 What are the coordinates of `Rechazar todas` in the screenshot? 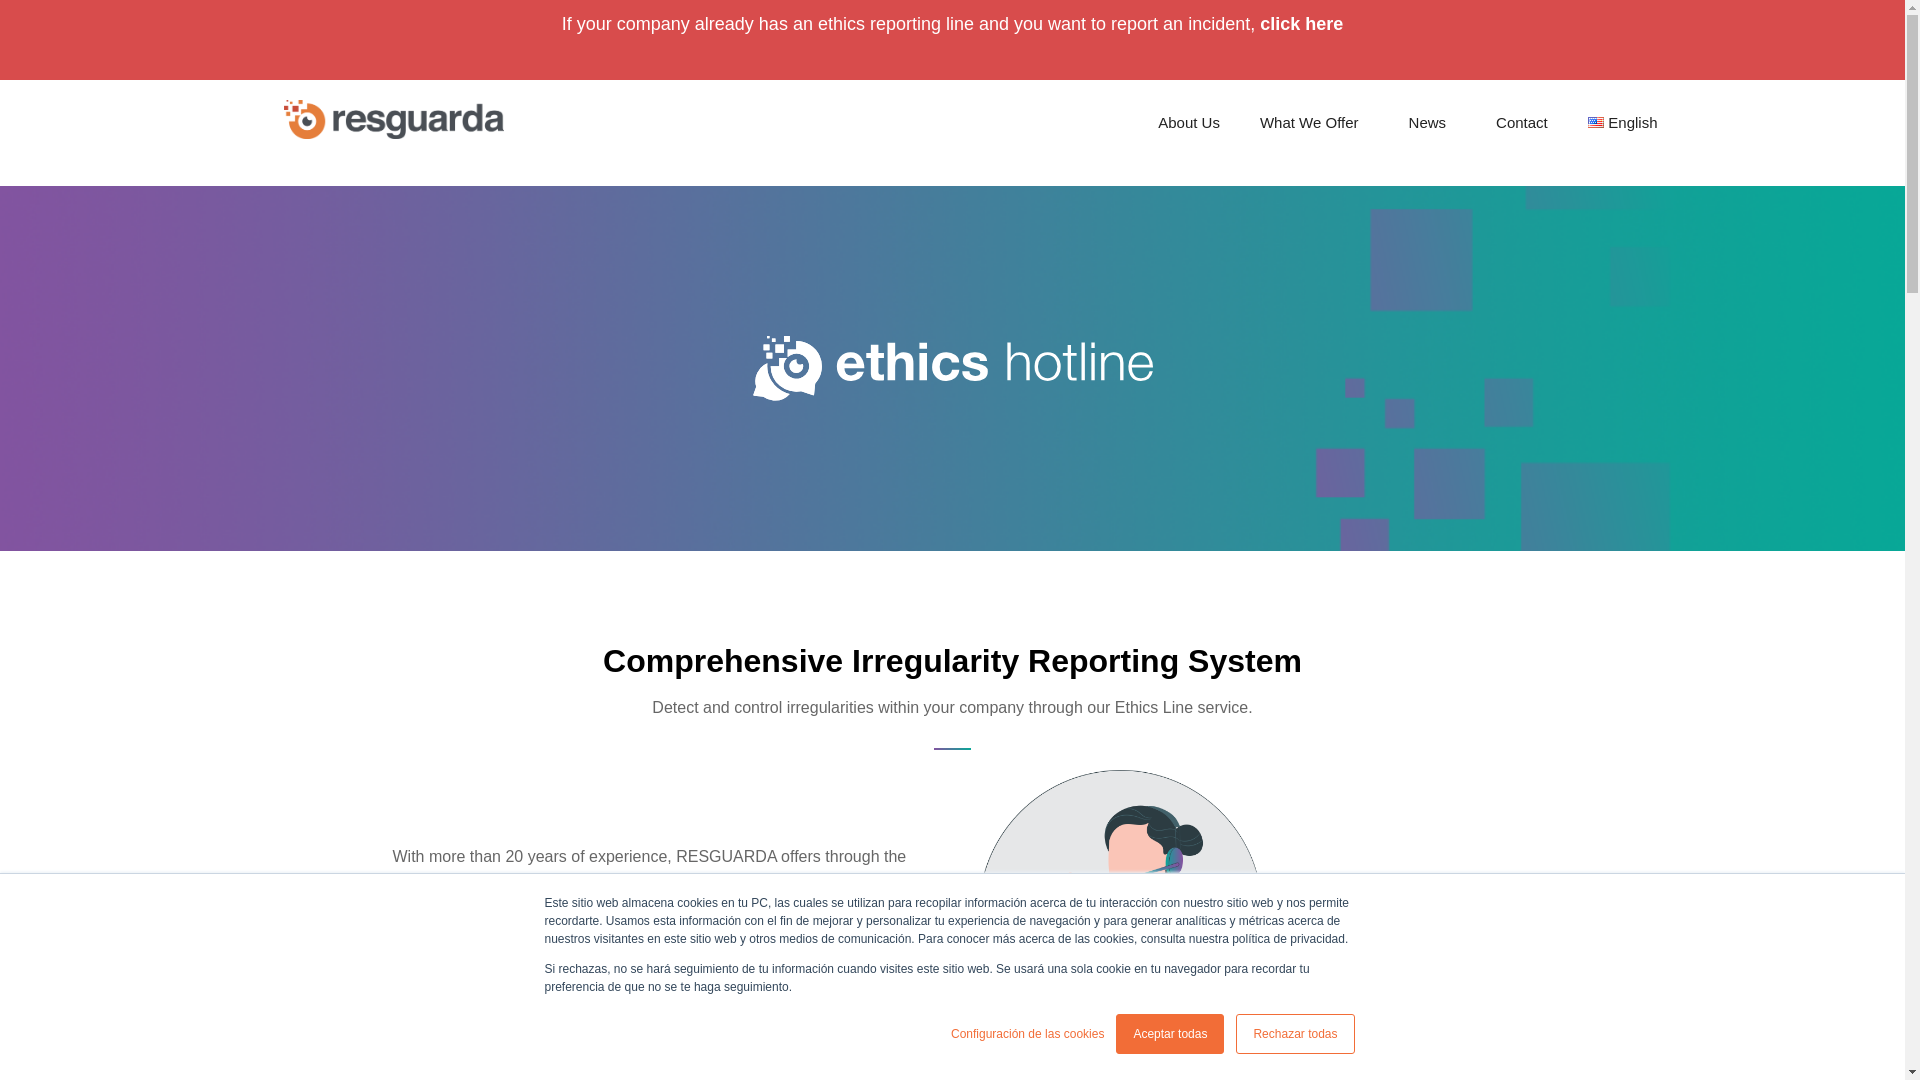 It's located at (1294, 1034).